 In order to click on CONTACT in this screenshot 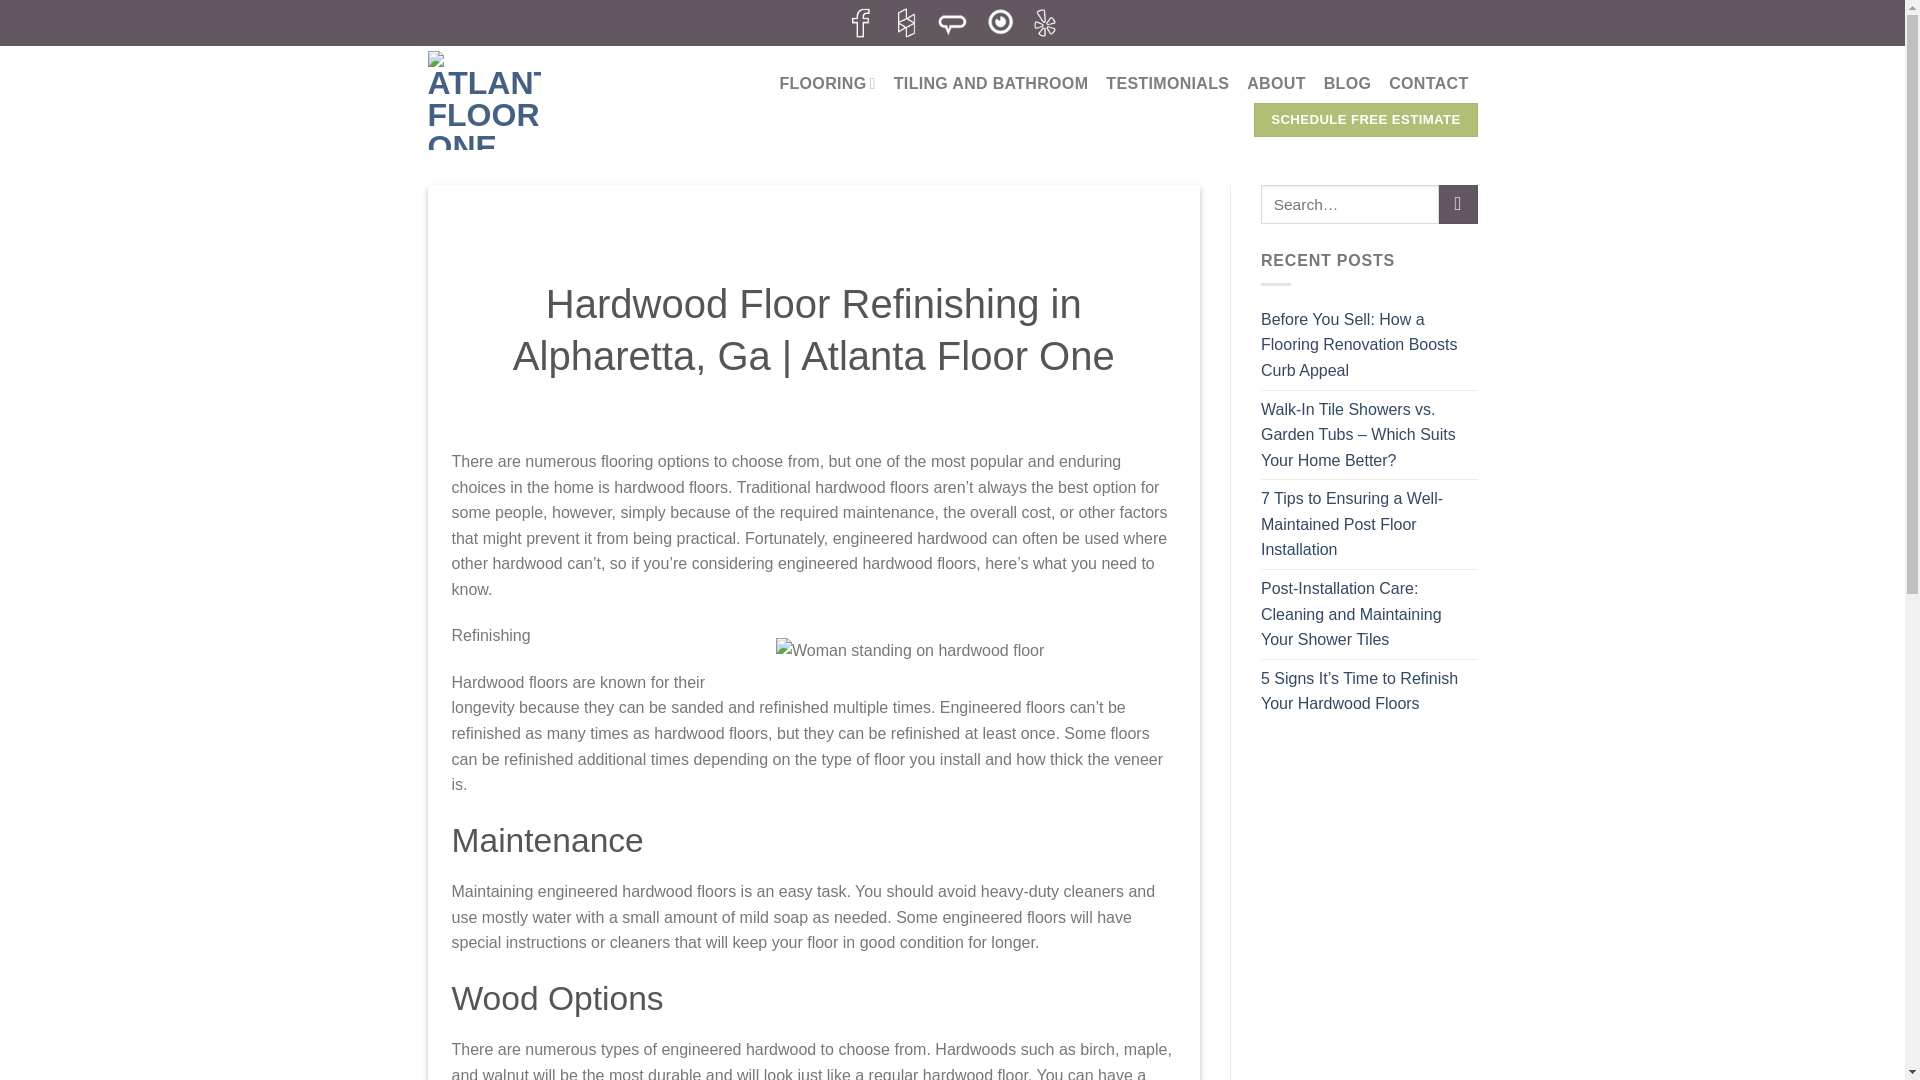, I will do `click(1428, 83)`.